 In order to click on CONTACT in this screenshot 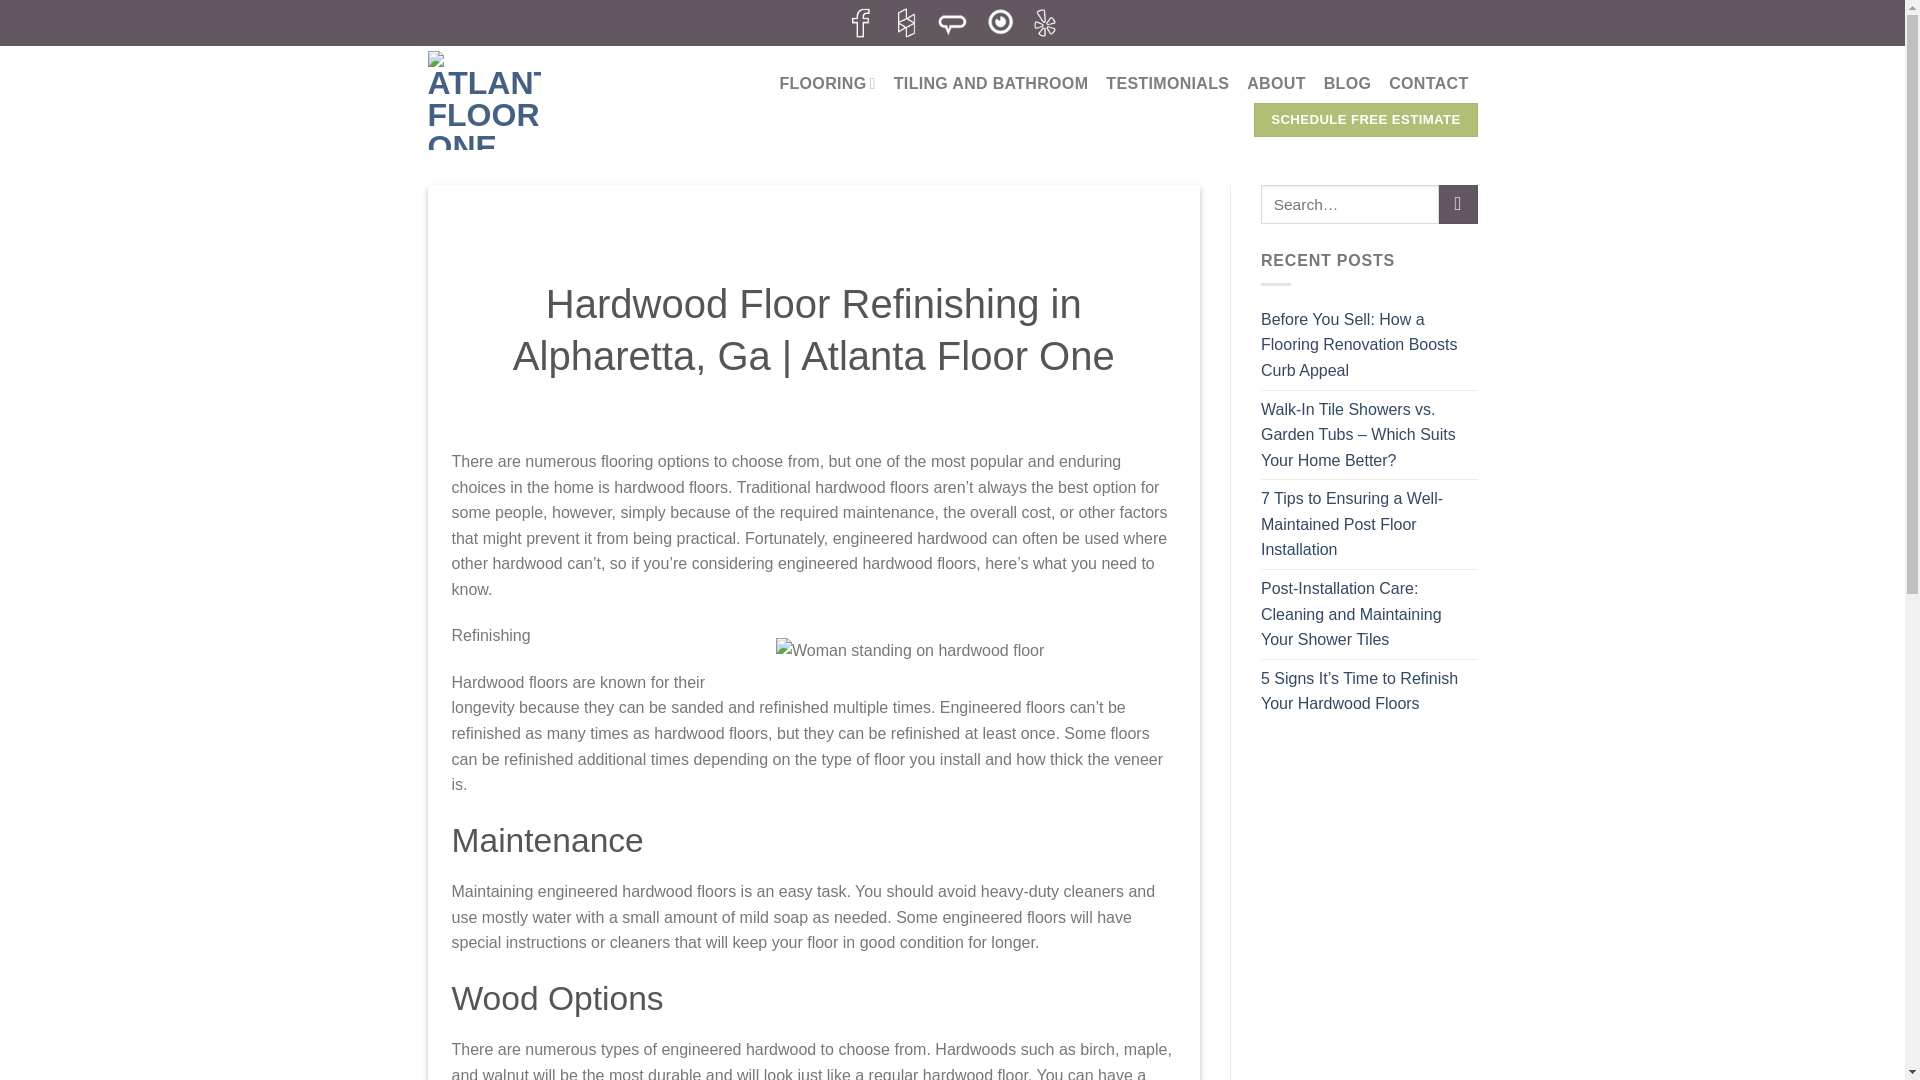, I will do `click(1428, 83)`.